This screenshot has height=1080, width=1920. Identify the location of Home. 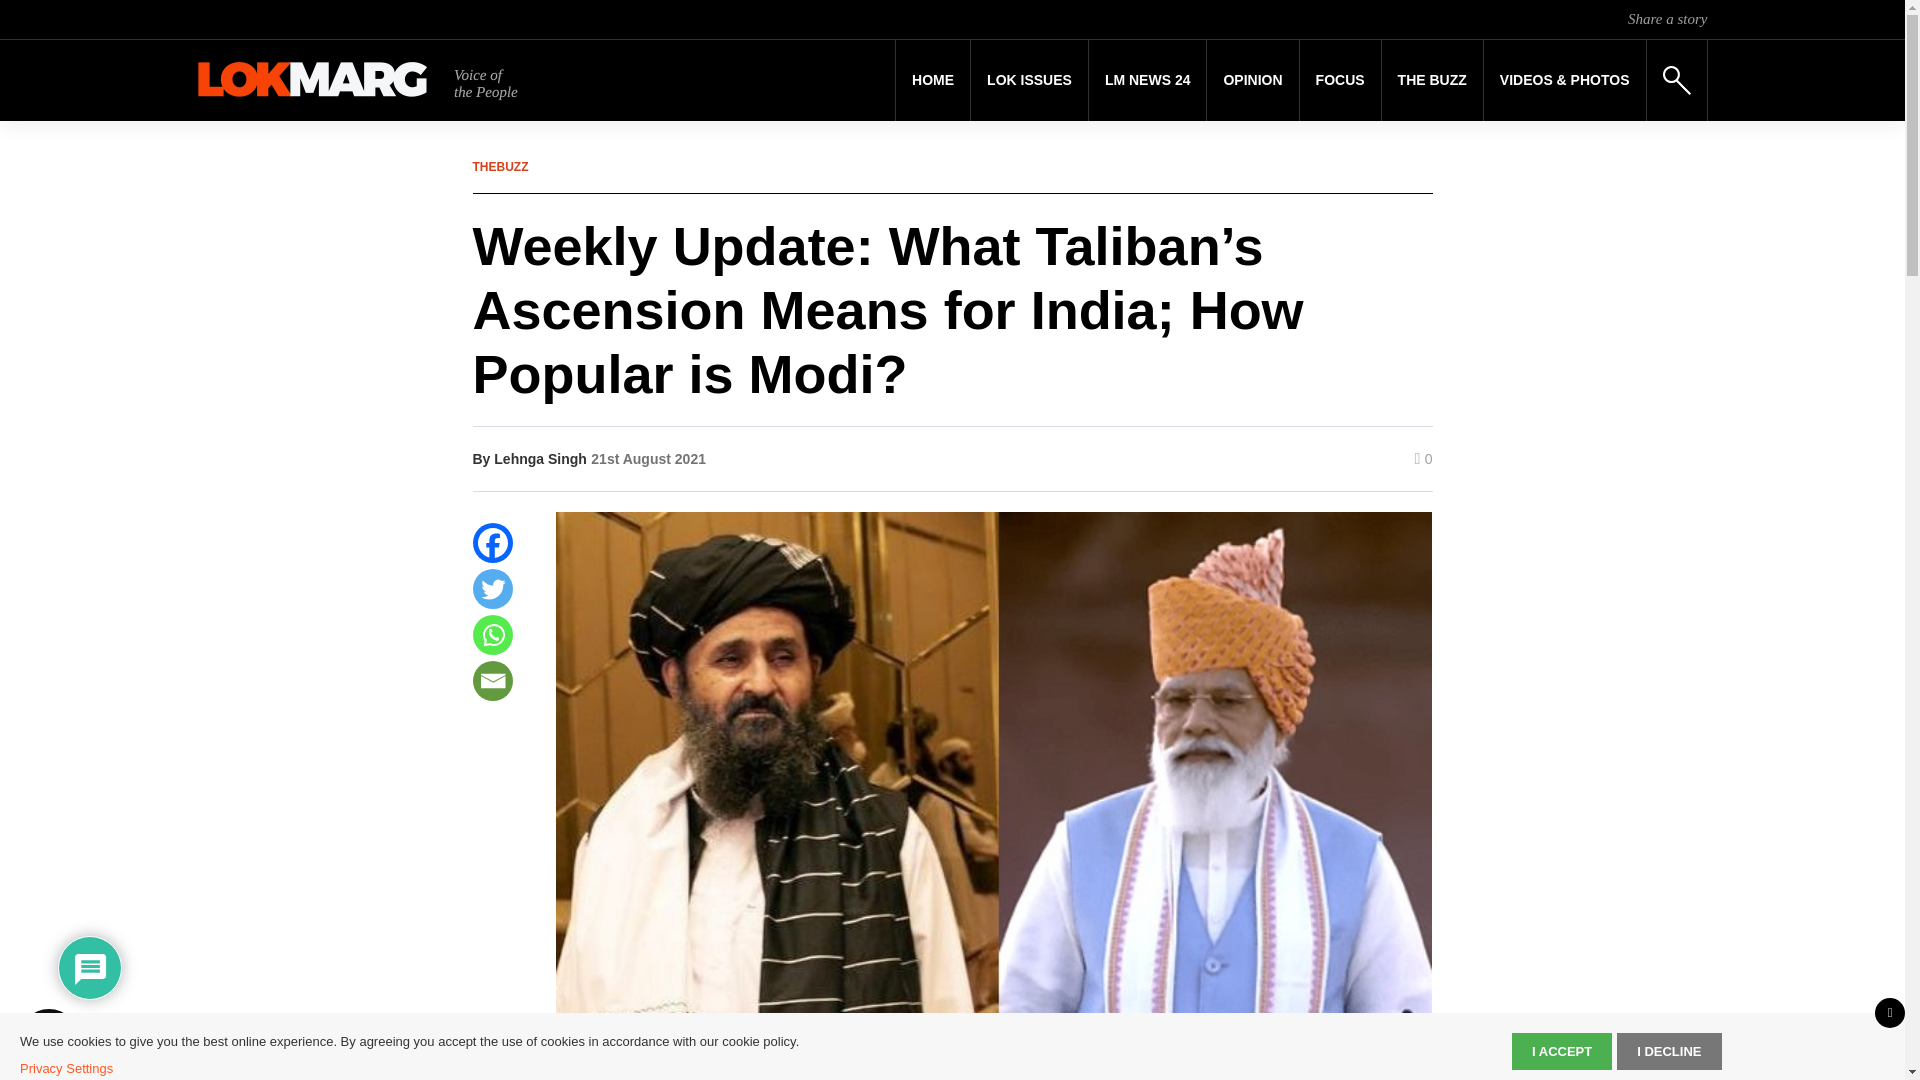
(932, 80).